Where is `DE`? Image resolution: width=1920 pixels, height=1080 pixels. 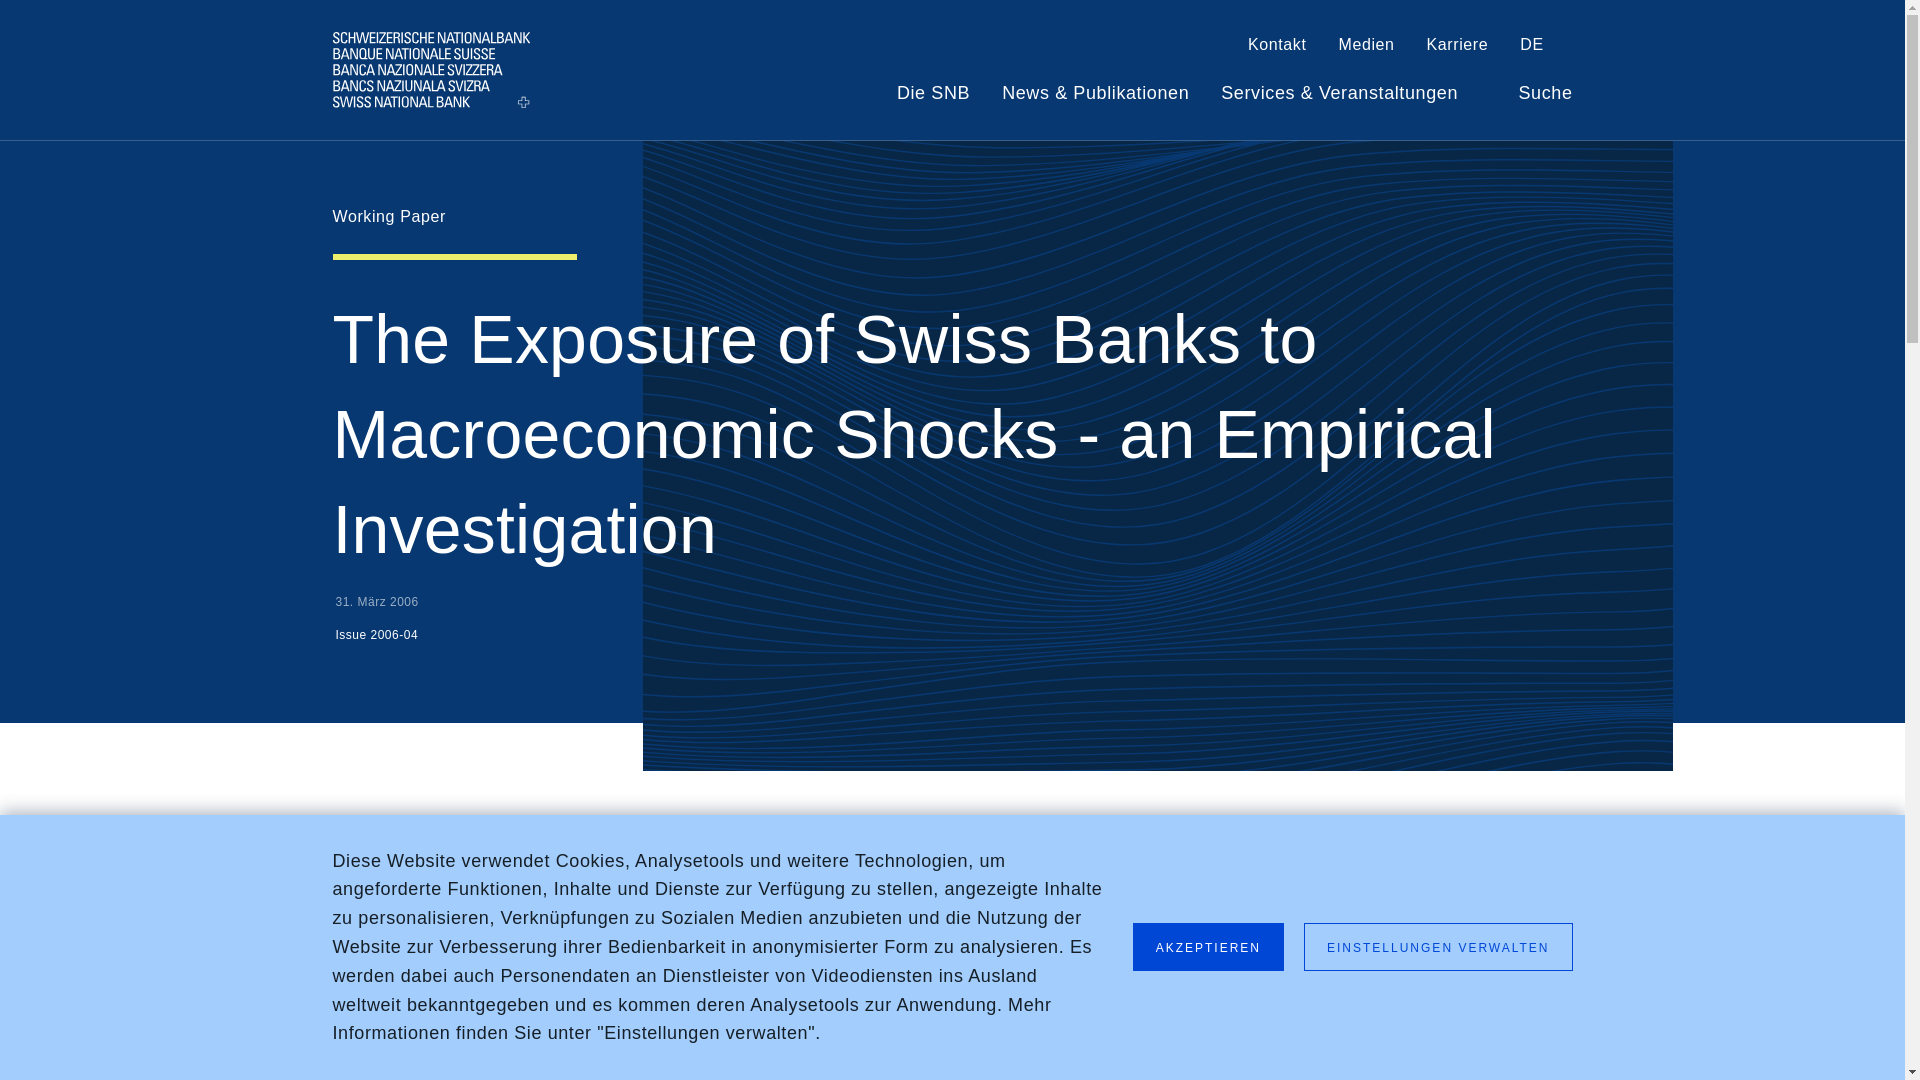 DE is located at coordinates (1546, 48).